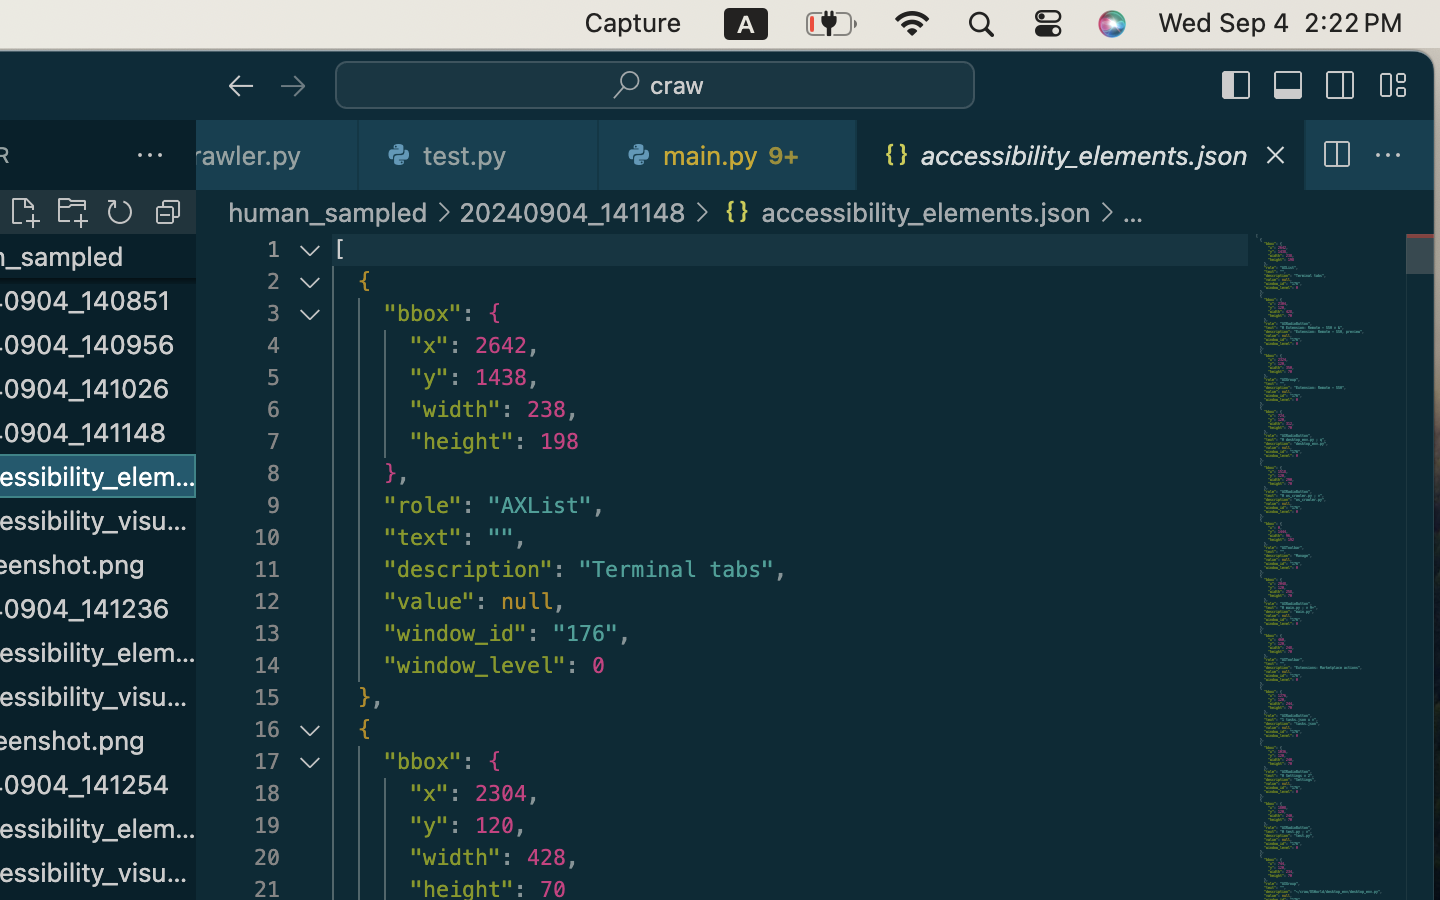 This screenshot has height=900, width=1440. I want to click on accessibility_elements.json , so click(905, 212).